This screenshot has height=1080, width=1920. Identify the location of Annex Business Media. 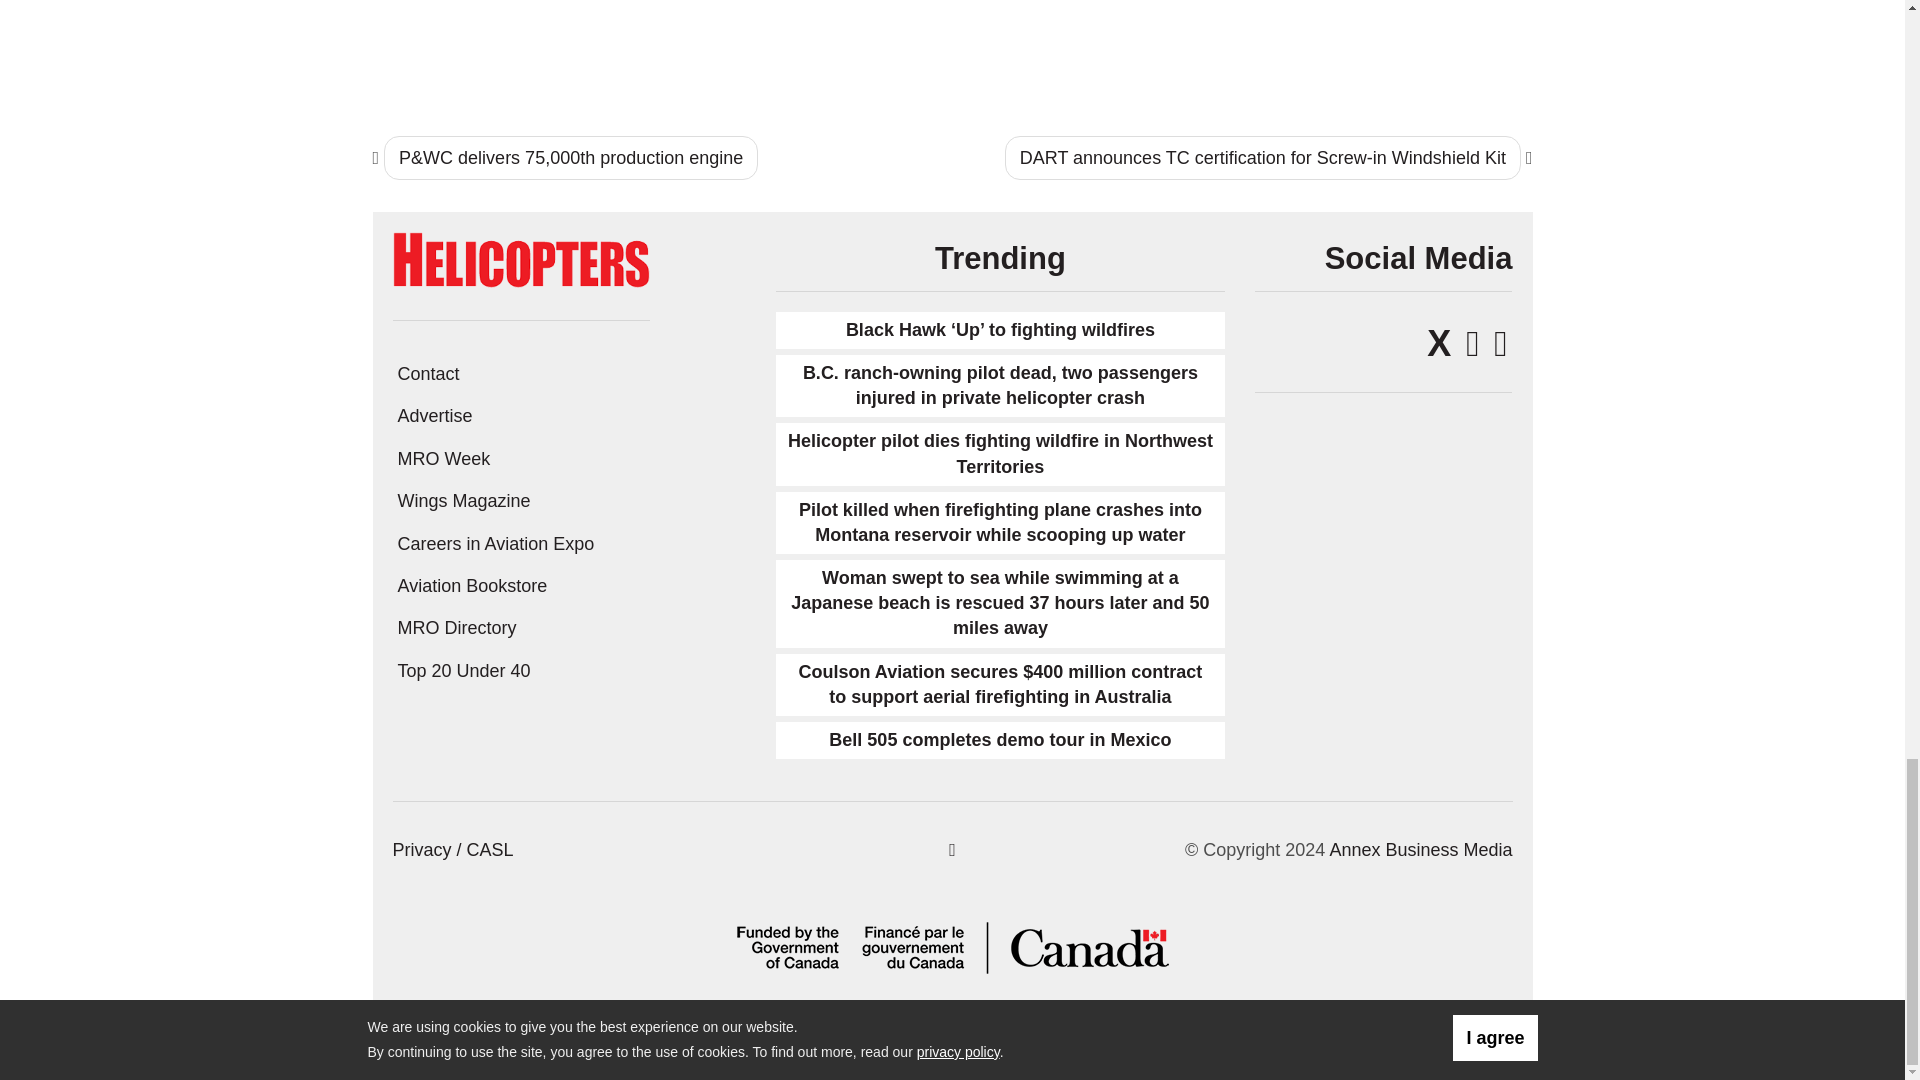
(1420, 850).